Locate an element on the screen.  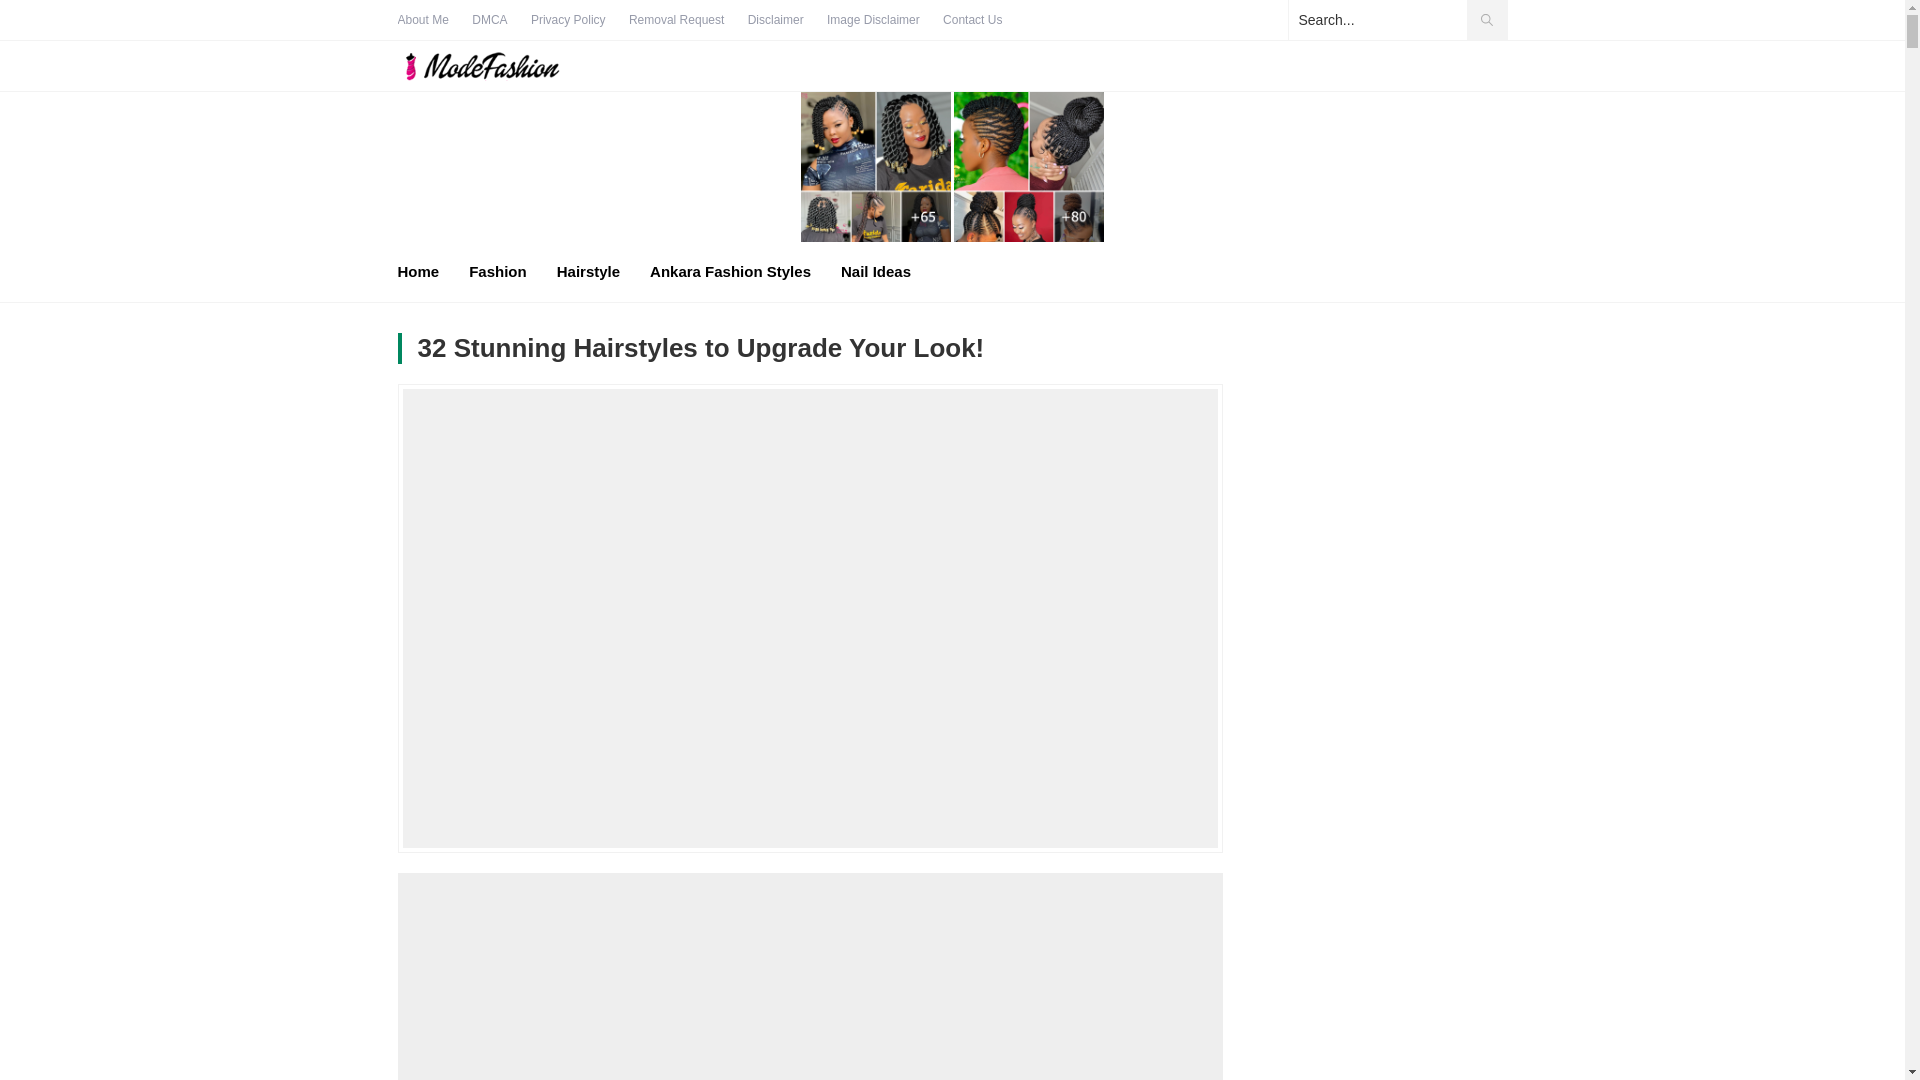
Nail Ideas is located at coordinates (875, 272).